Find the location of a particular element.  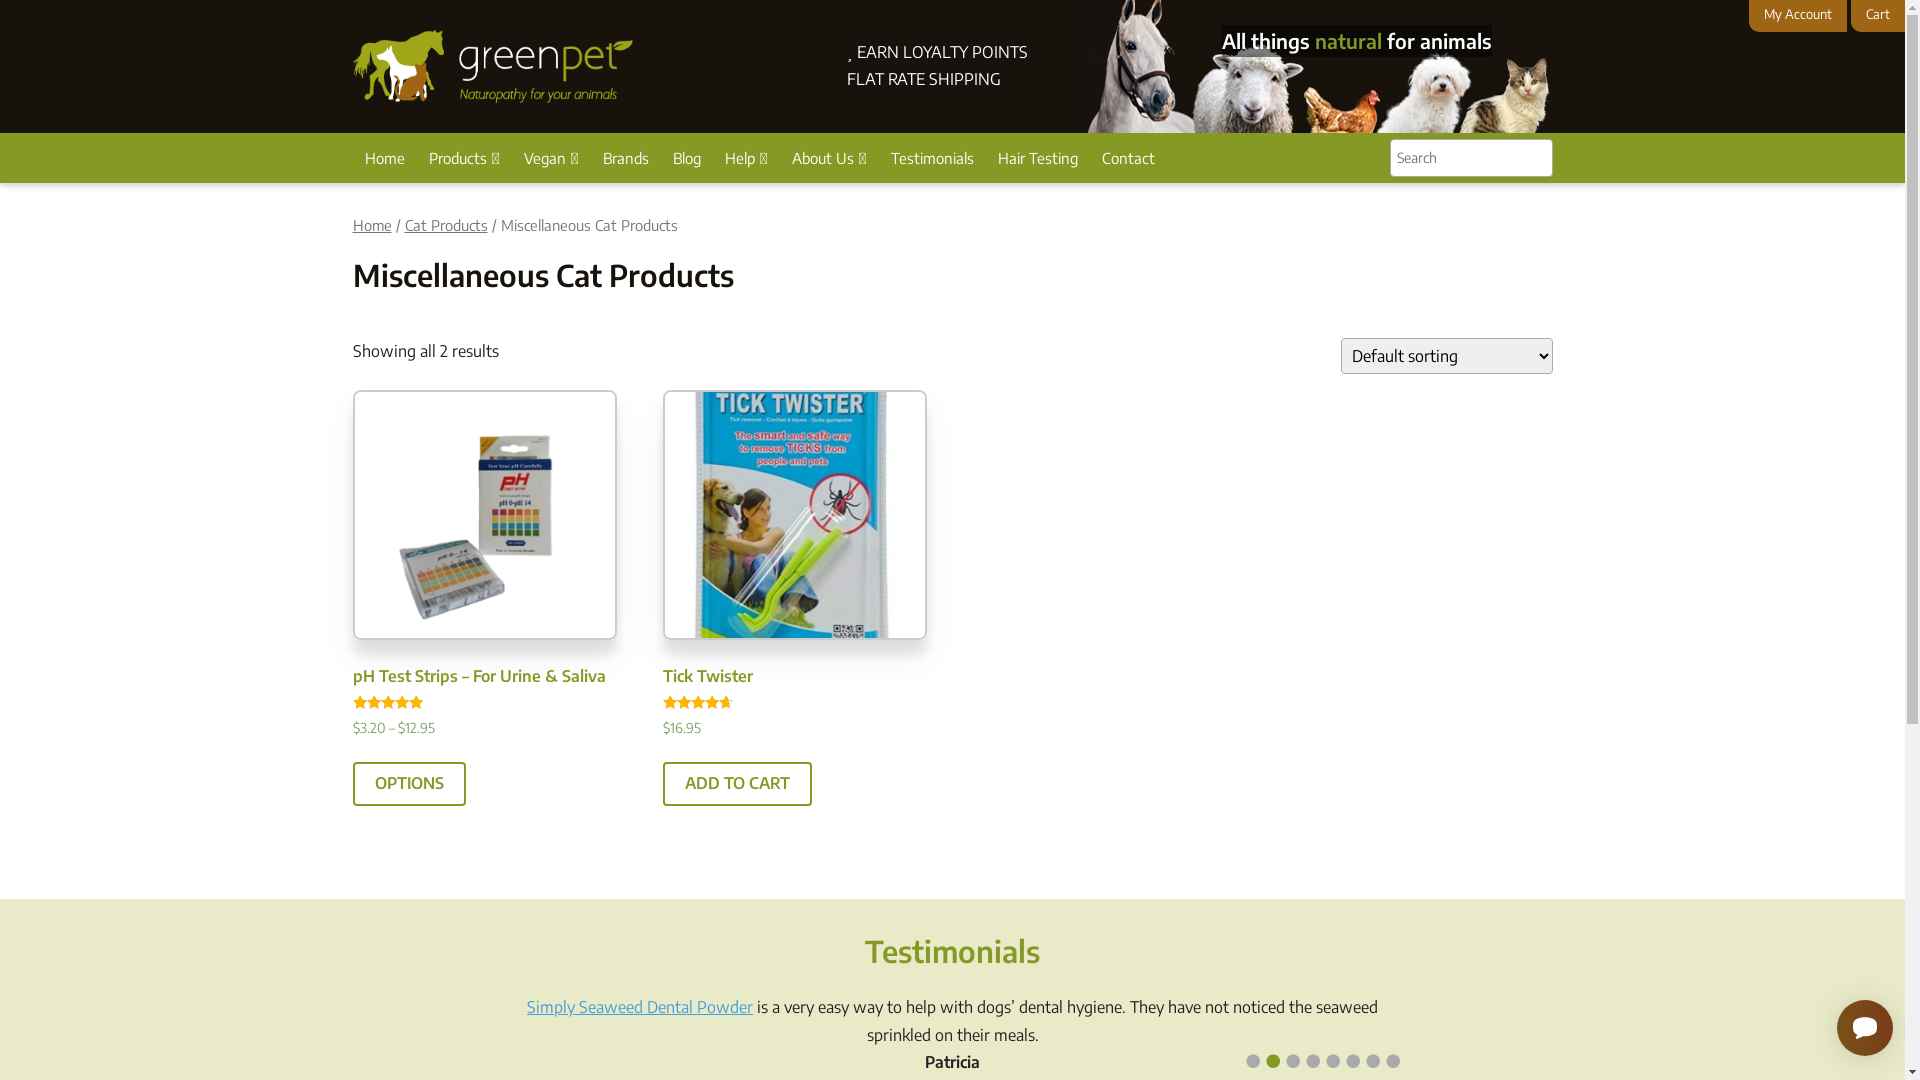

Brands is located at coordinates (625, 158).